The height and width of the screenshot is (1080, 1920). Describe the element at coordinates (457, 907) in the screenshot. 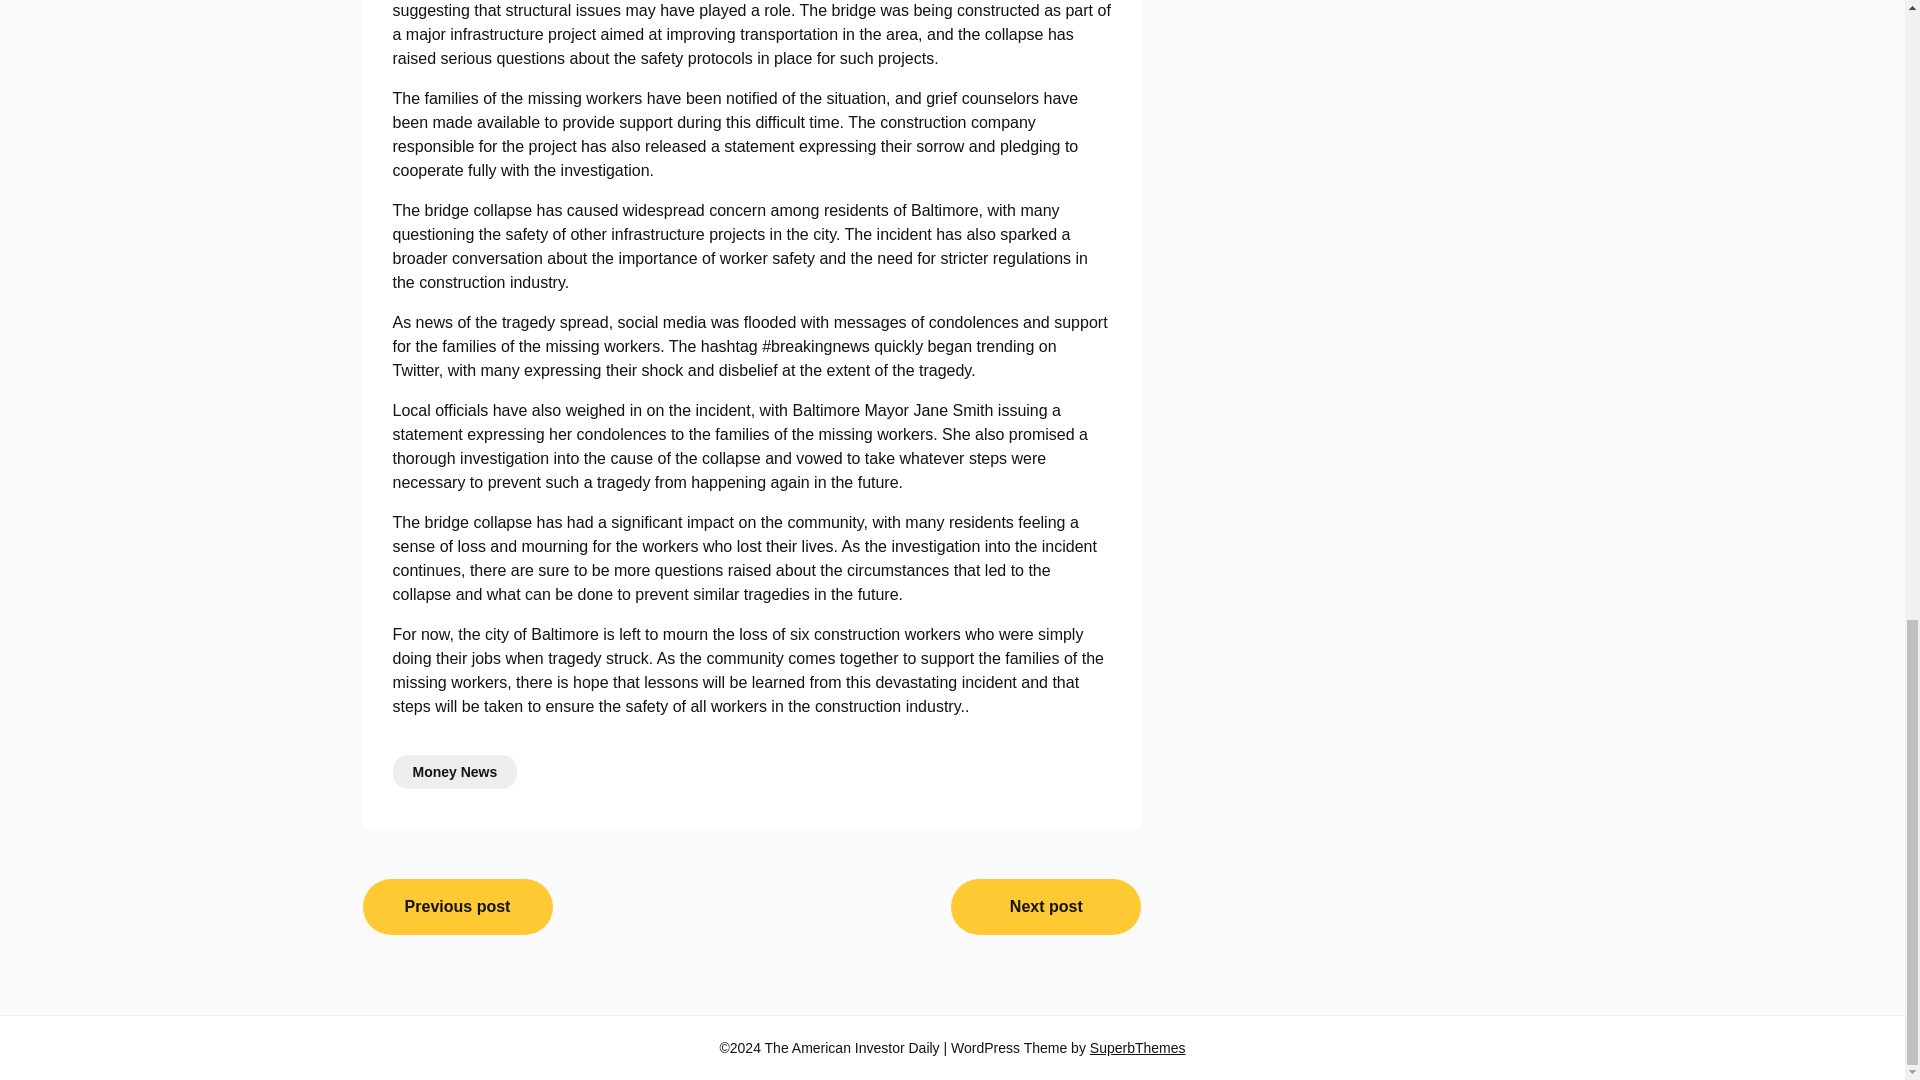

I see `Previous post` at that location.